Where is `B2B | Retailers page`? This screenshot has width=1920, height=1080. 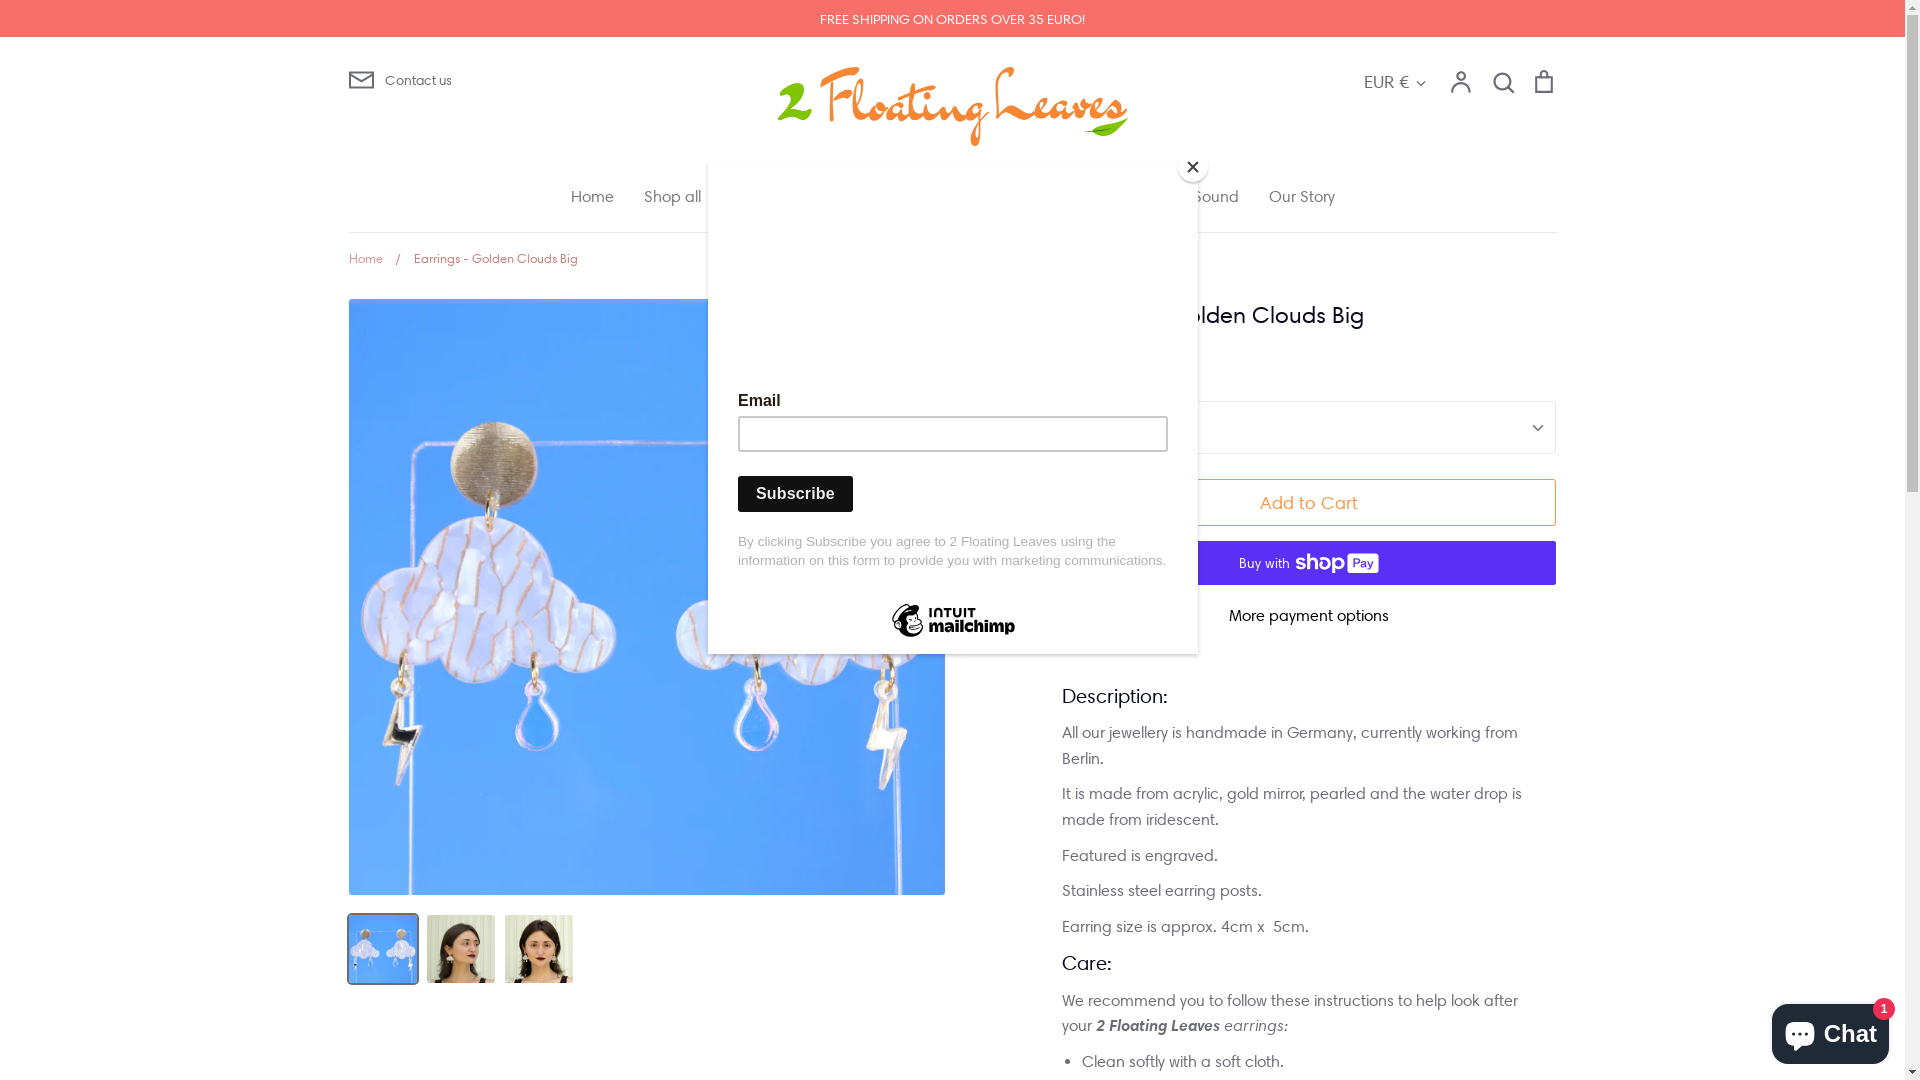 B2B | Retailers page is located at coordinates (1020, 196).